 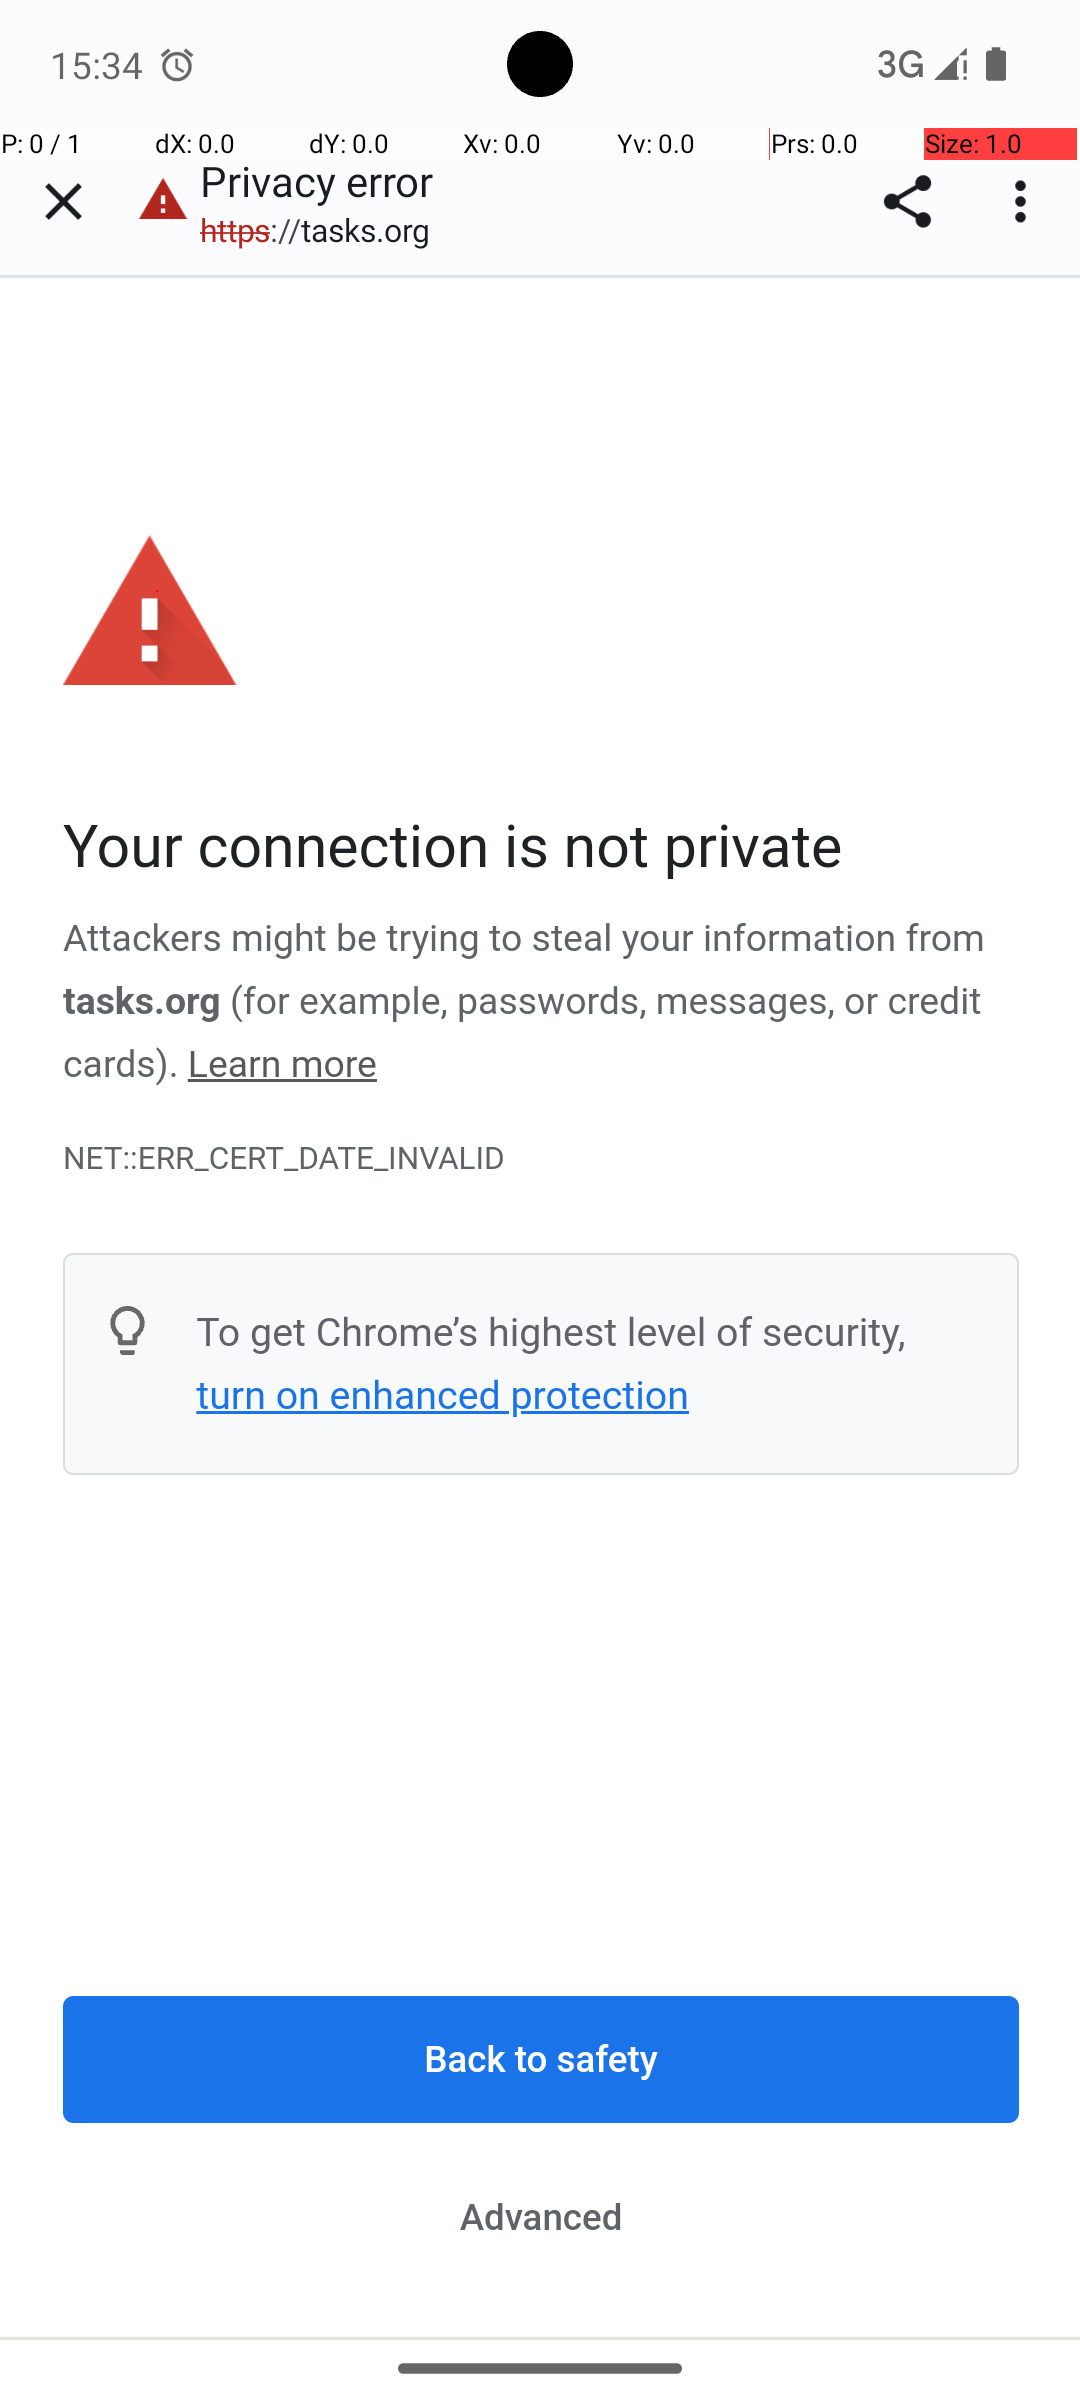 I want to click on https://tasks.org, so click(x=326, y=230).